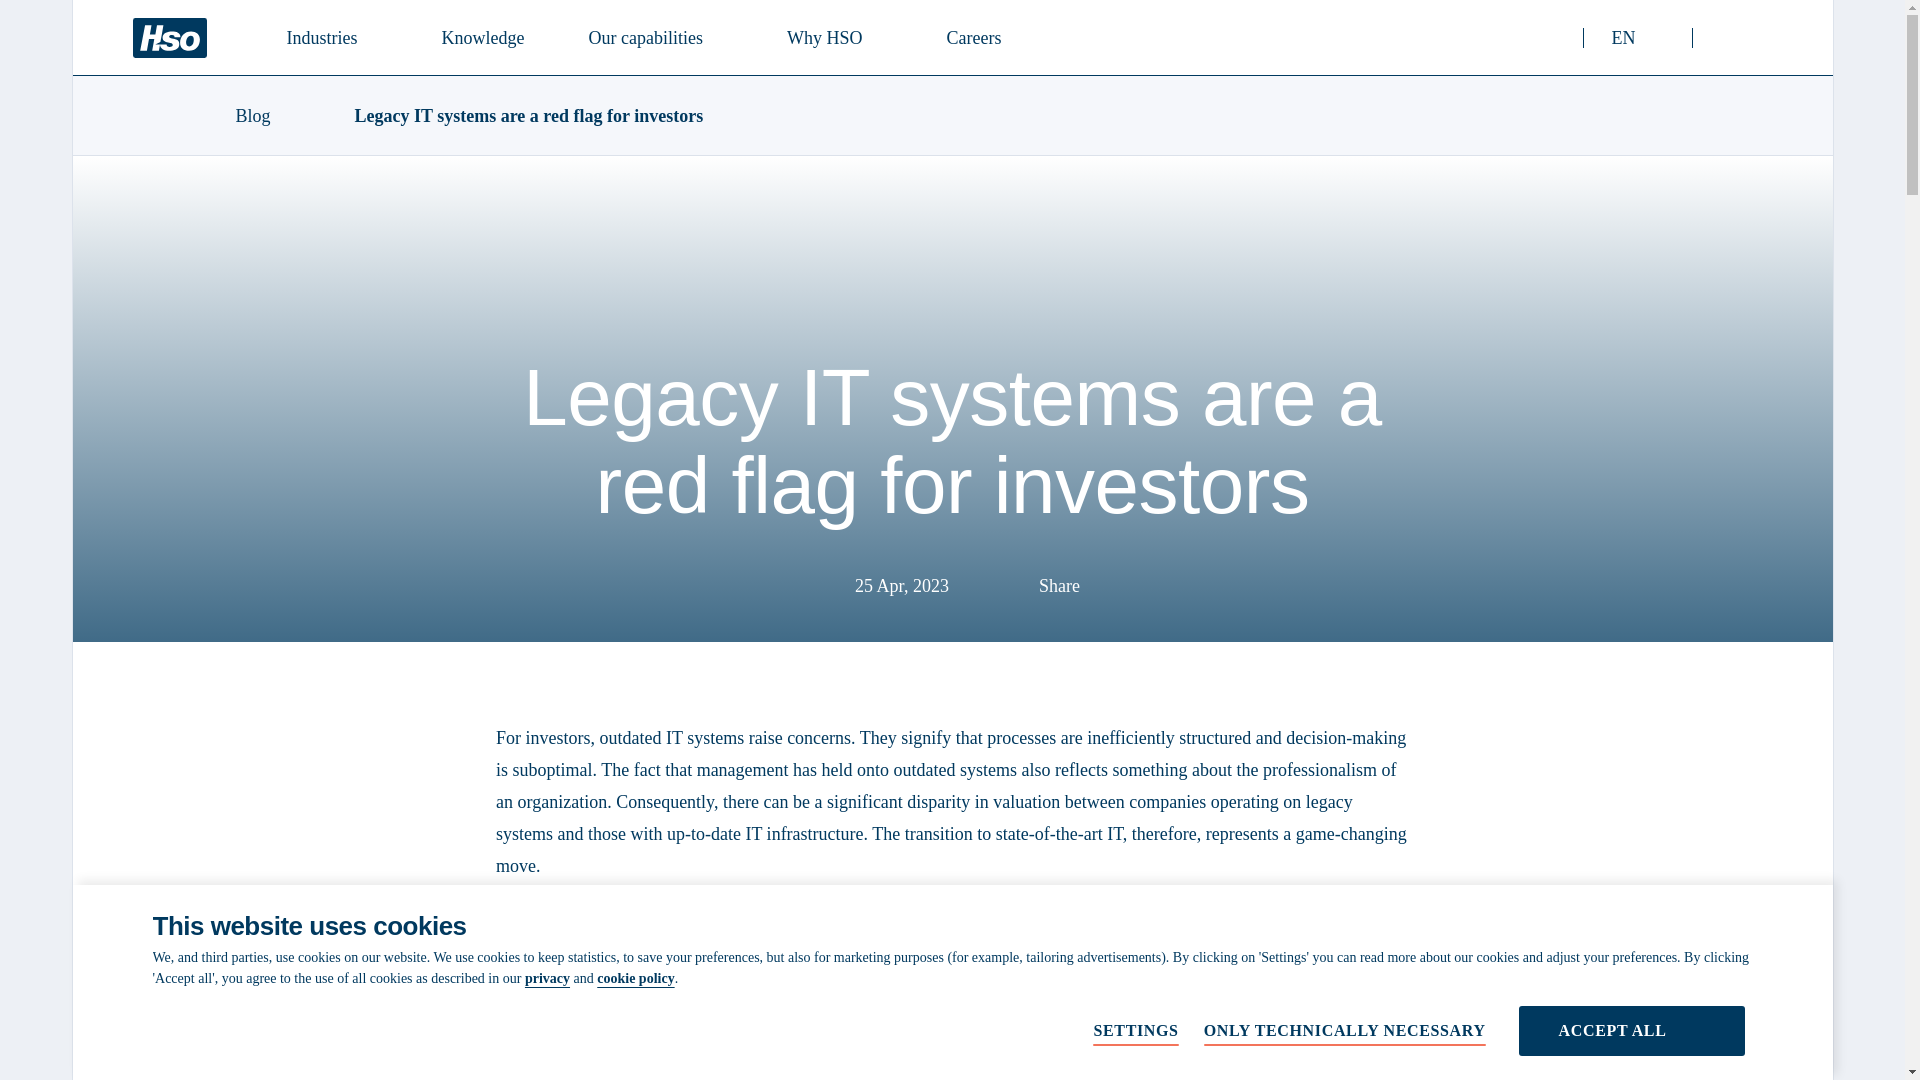  What do you see at coordinates (332, 36) in the screenshot?
I see `Logo` at bounding box center [332, 36].